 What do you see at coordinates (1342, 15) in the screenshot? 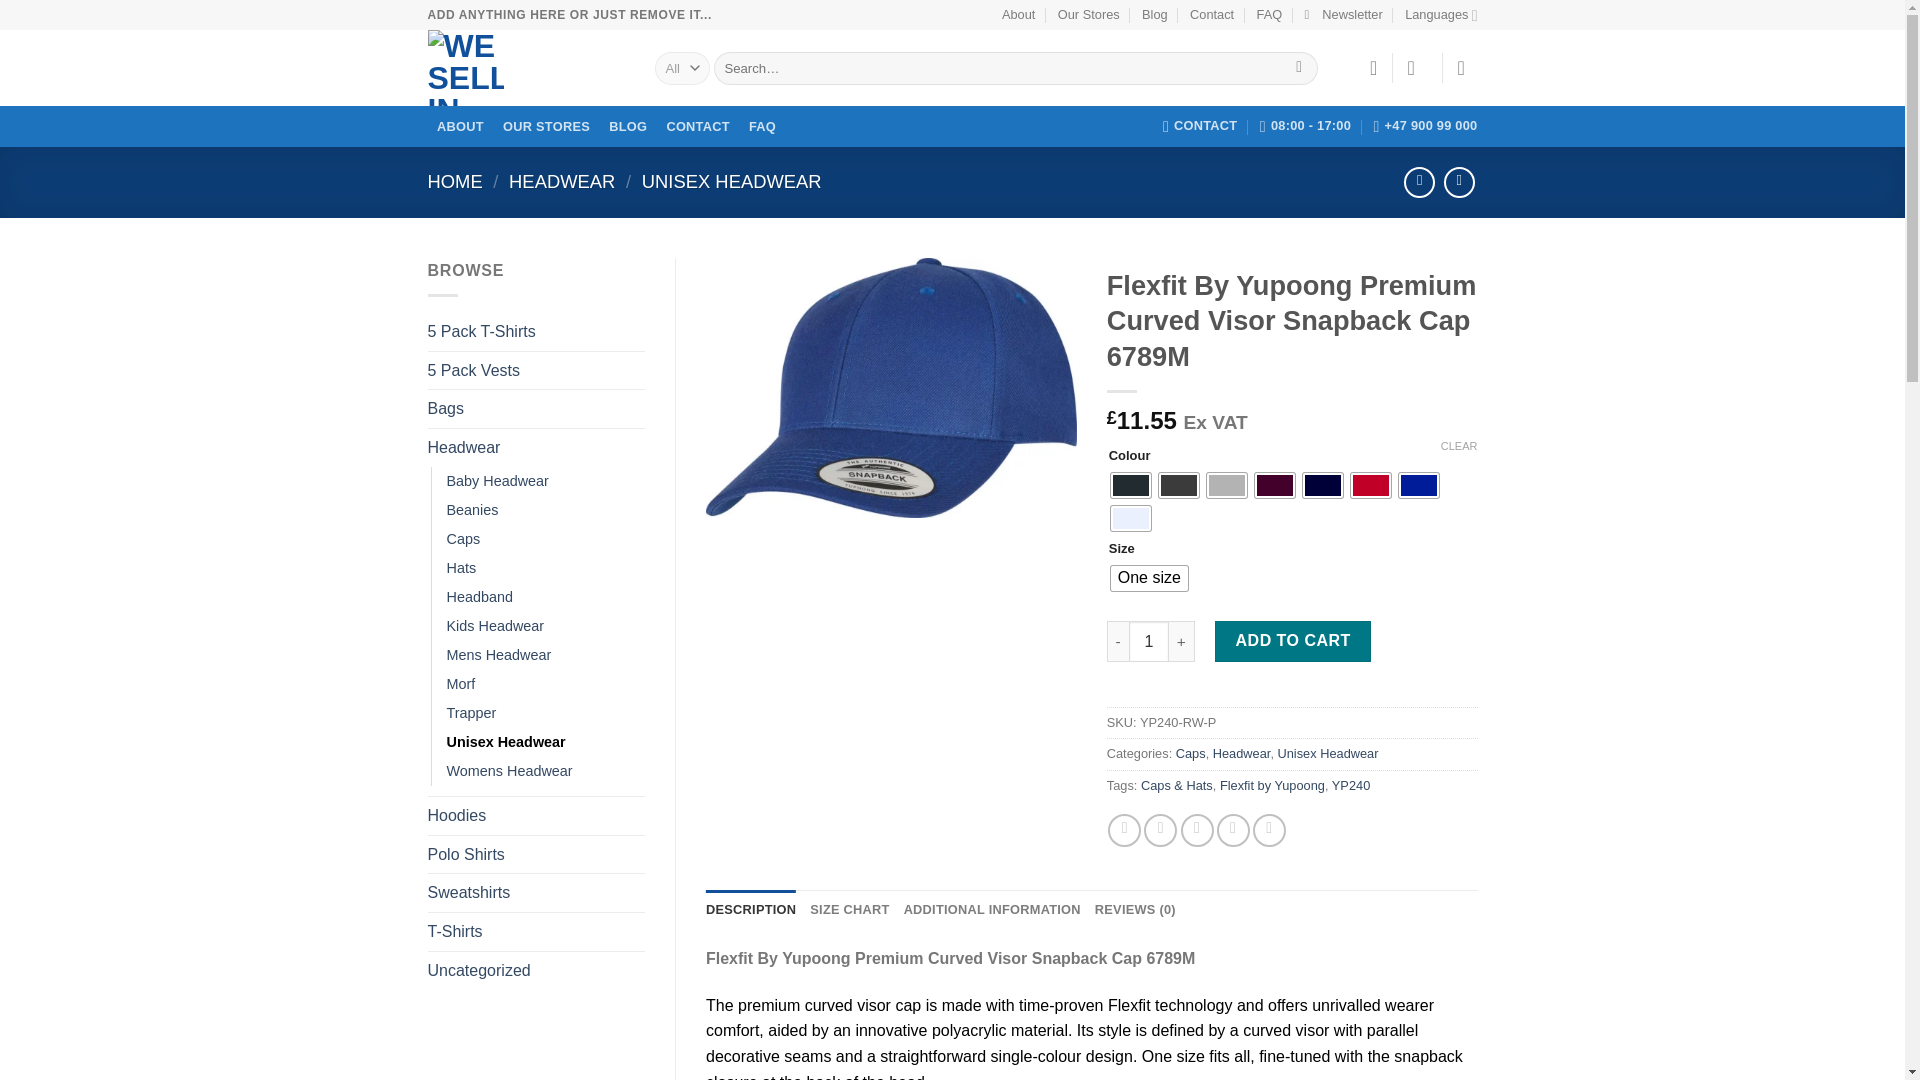
I see `Newsletter` at bounding box center [1342, 15].